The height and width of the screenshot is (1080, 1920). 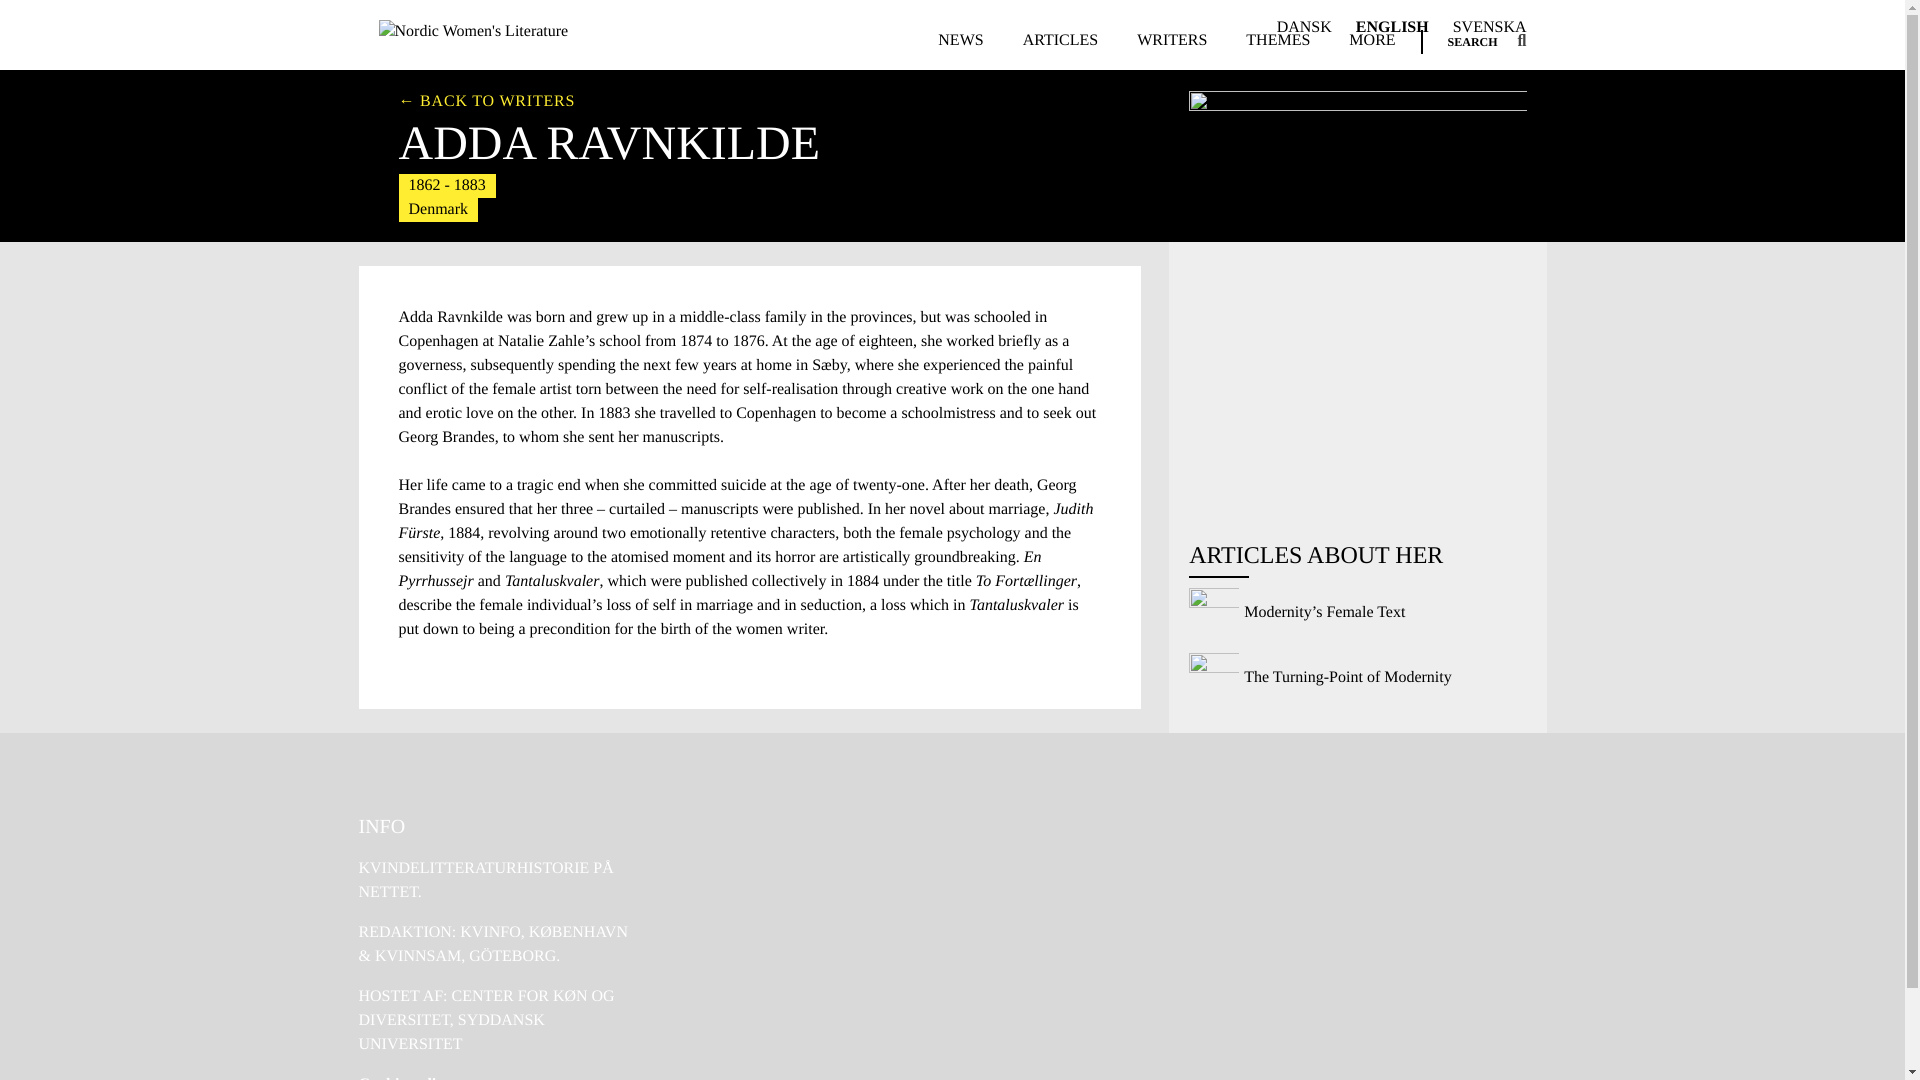 What do you see at coordinates (1392, 28) in the screenshot?
I see `ENGLISH` at bounding box center [1392, 28].